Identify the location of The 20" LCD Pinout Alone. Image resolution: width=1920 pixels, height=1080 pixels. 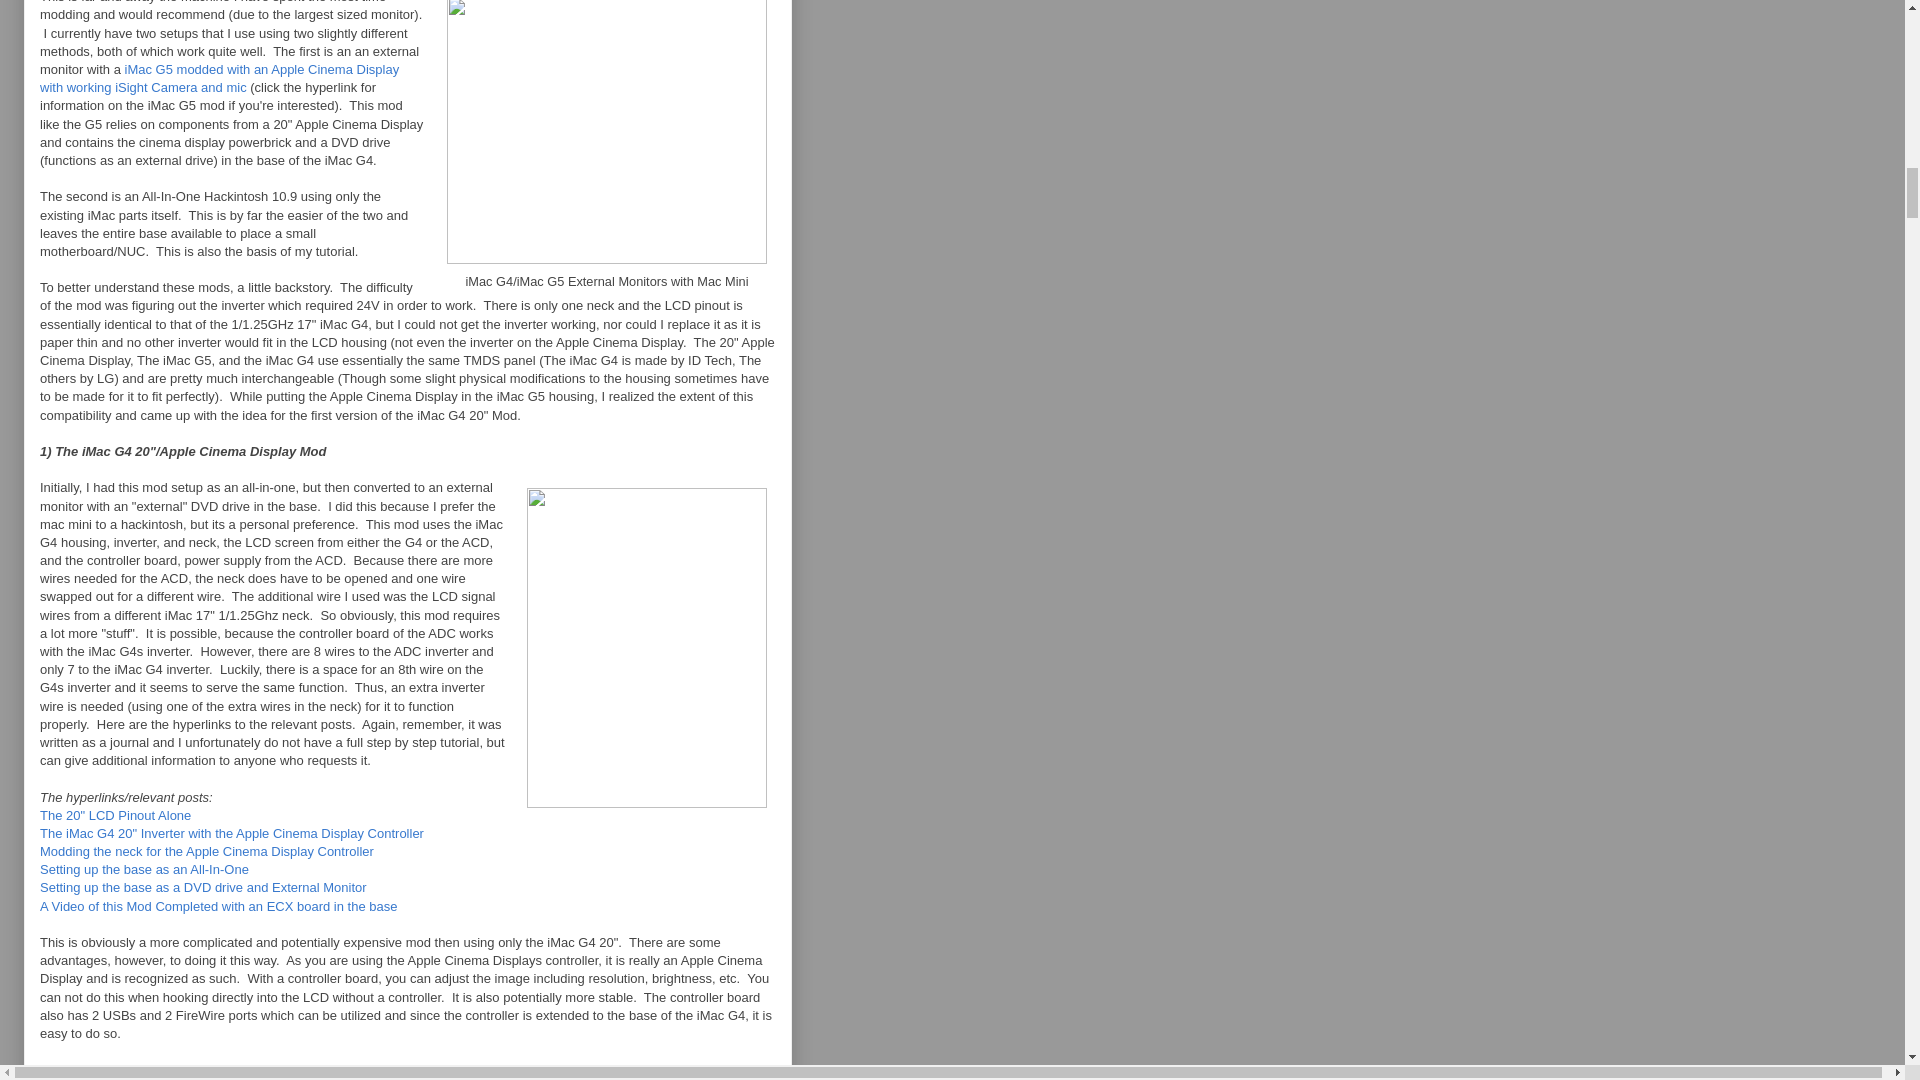
(115, 814).